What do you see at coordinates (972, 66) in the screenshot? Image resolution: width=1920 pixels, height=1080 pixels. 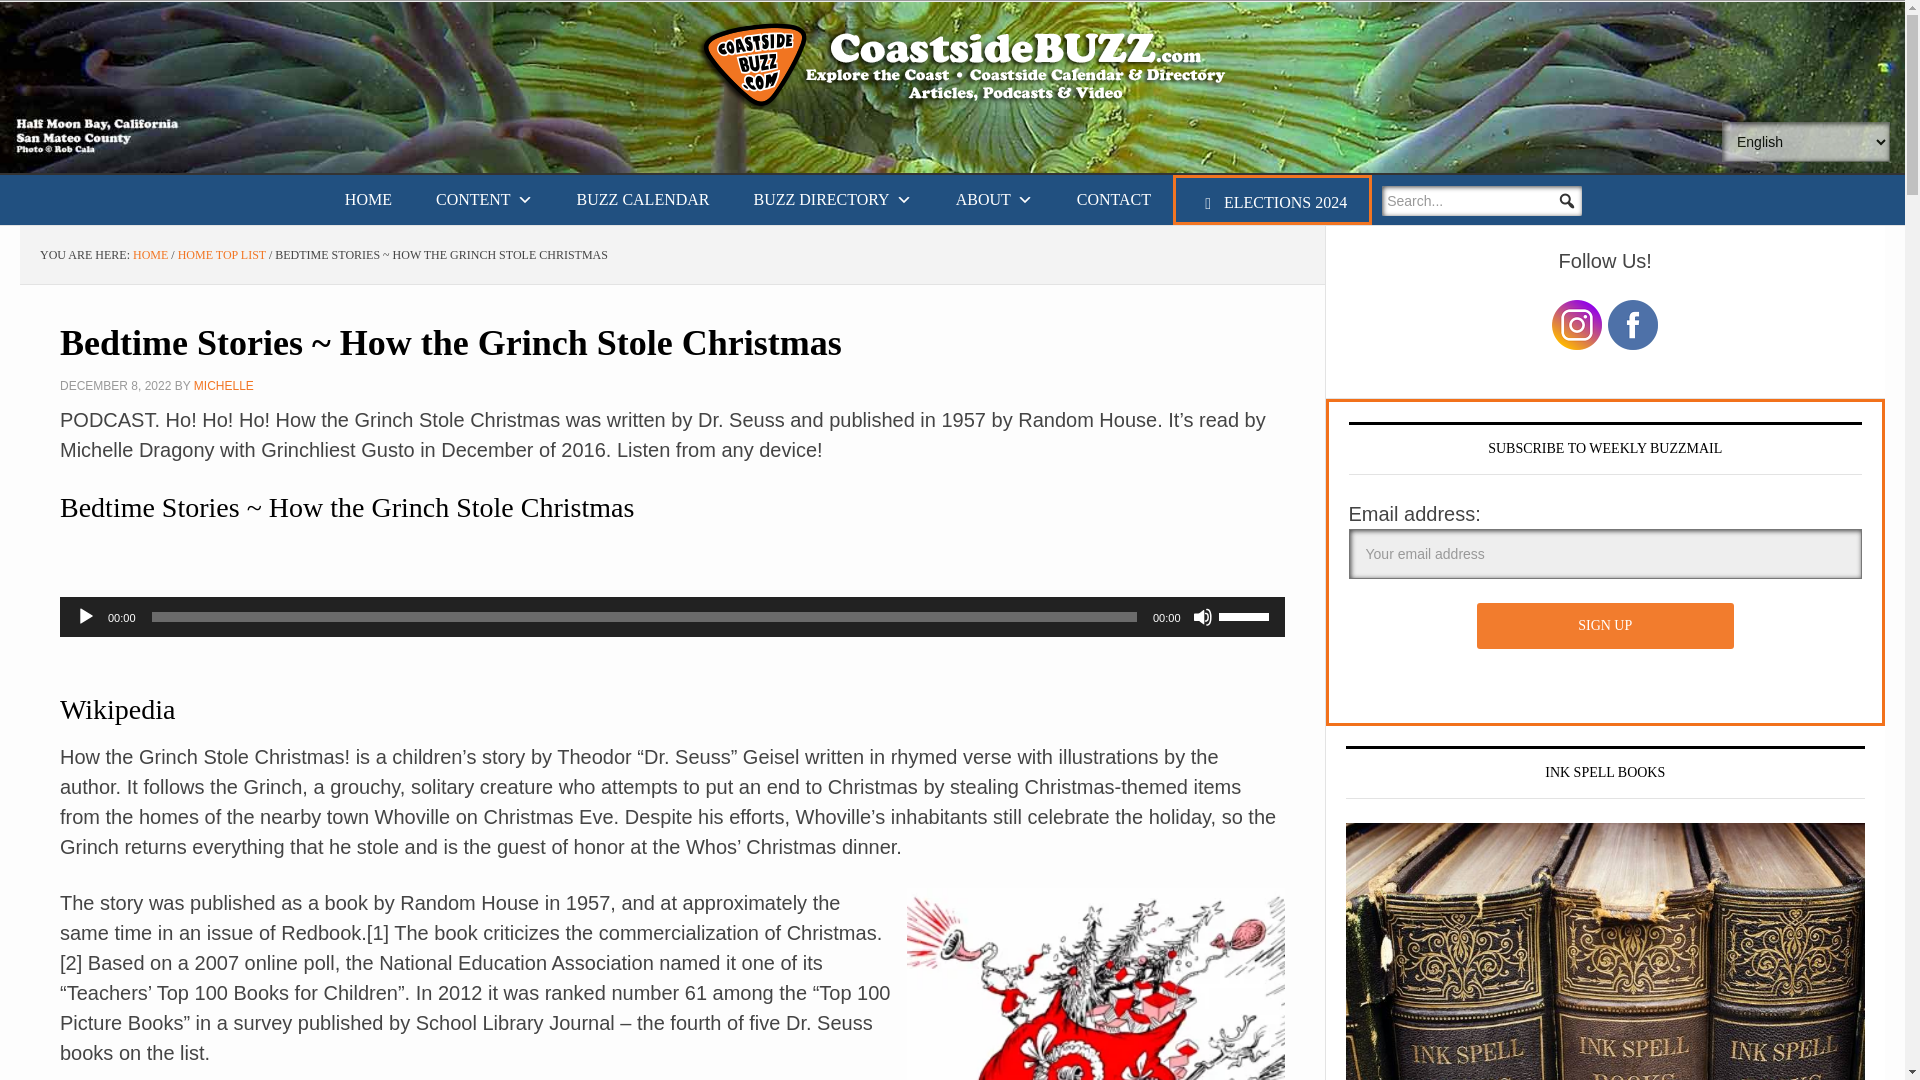 I see `Coastside Buzz` at bounding box center [972, 66].